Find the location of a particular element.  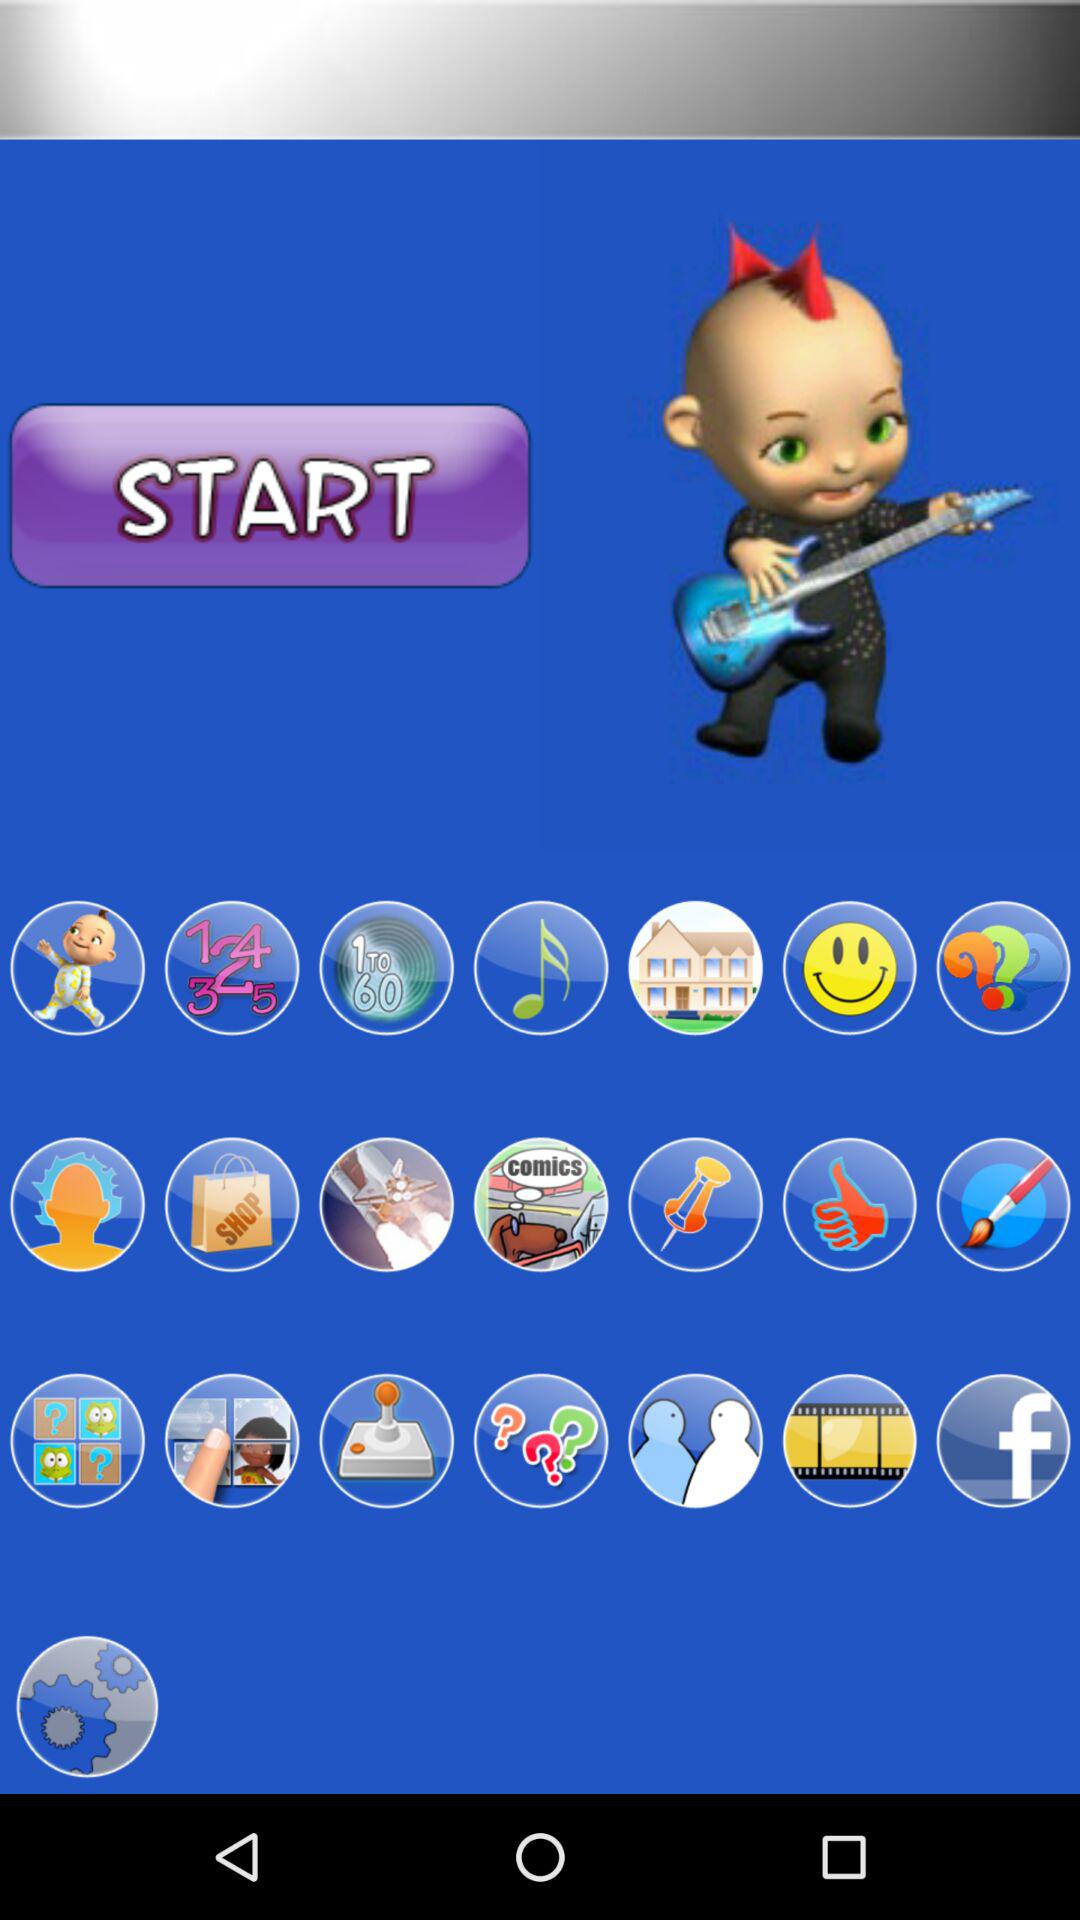

choose avatar is located at coordinates (77, 1204).